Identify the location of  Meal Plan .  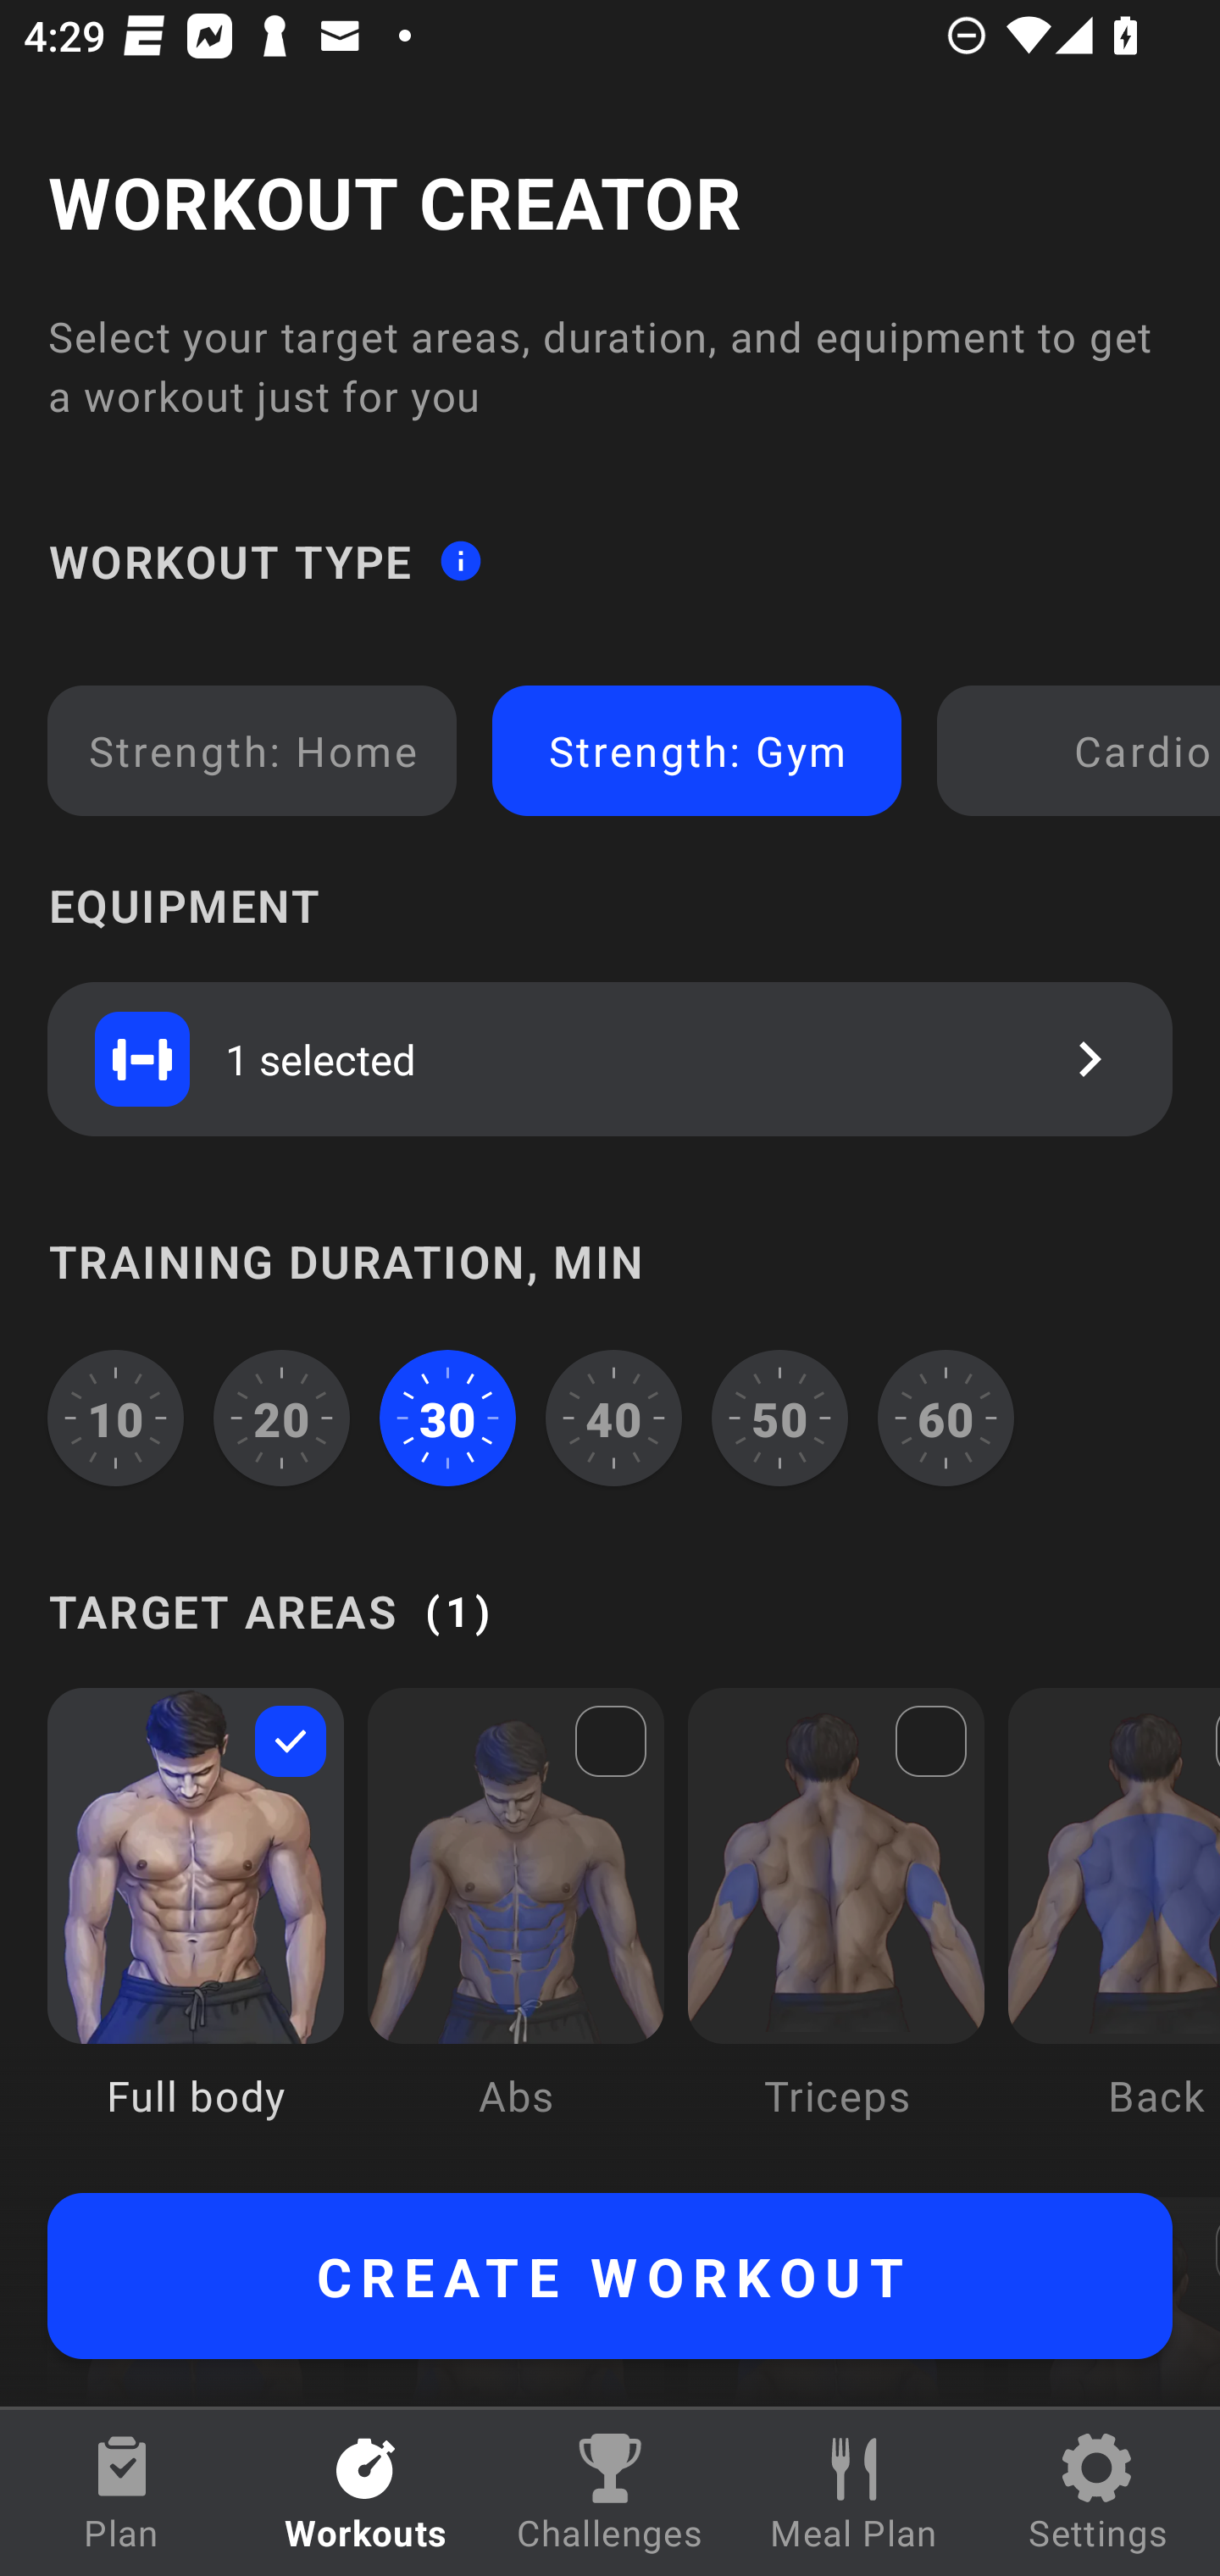
(854, 2493).